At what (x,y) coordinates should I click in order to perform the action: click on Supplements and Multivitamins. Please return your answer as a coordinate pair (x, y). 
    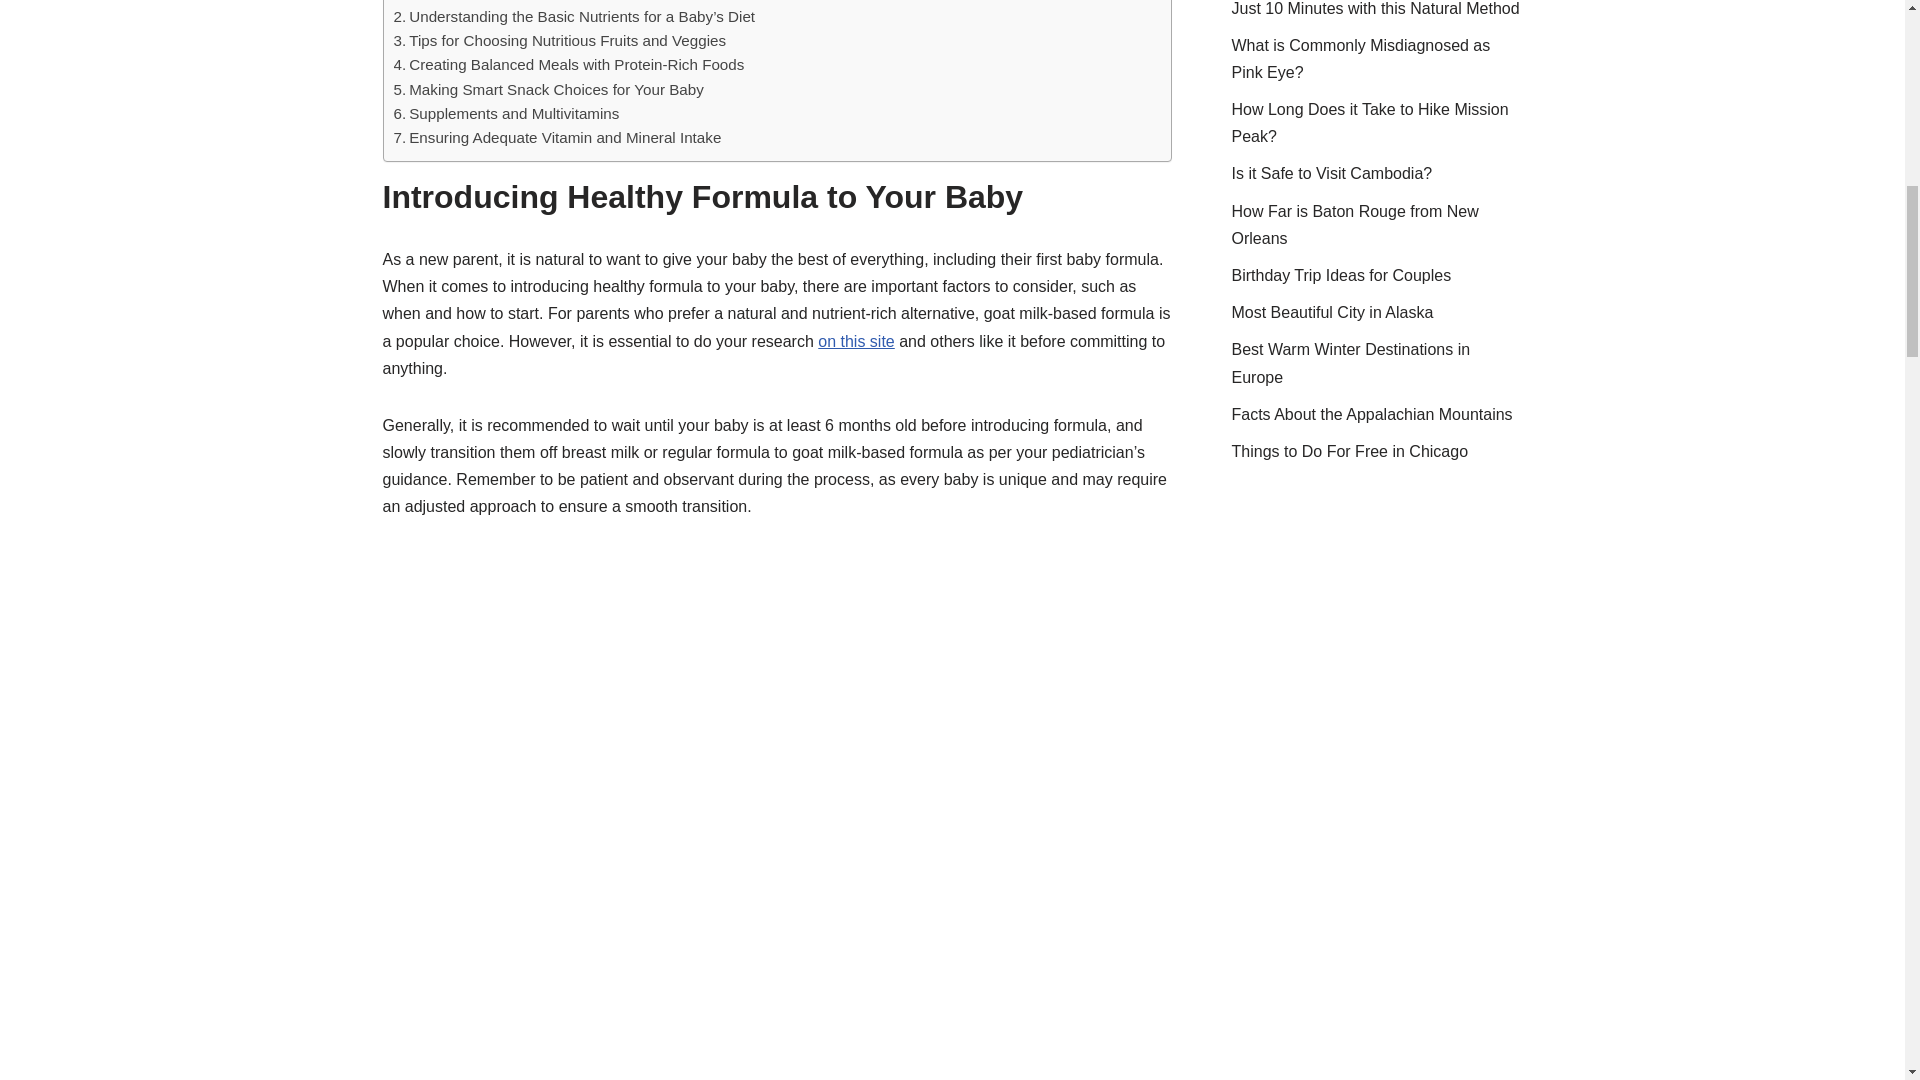
    Looking at the image, I should click on (506, 114).